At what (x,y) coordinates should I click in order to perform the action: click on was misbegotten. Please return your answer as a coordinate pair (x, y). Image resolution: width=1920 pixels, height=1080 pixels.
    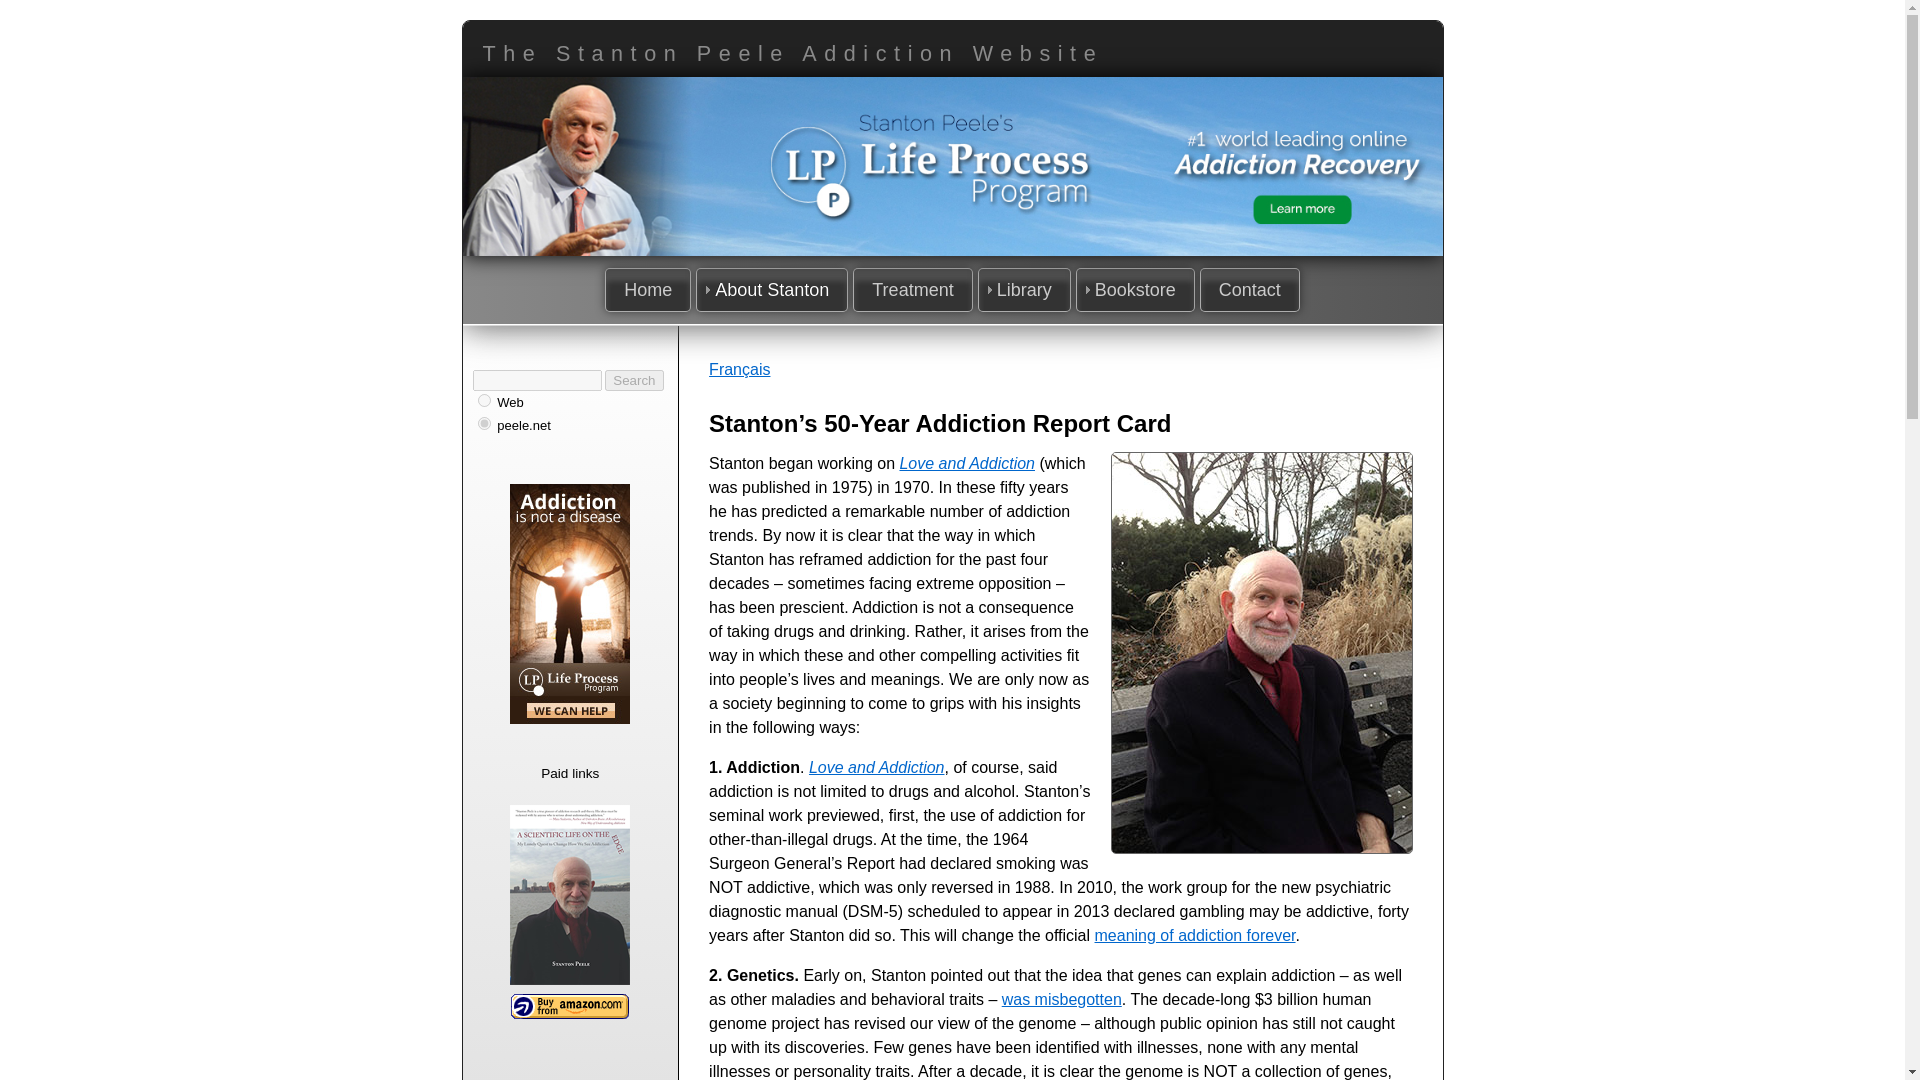
    Looking at the image, I should click on (1062, 999).